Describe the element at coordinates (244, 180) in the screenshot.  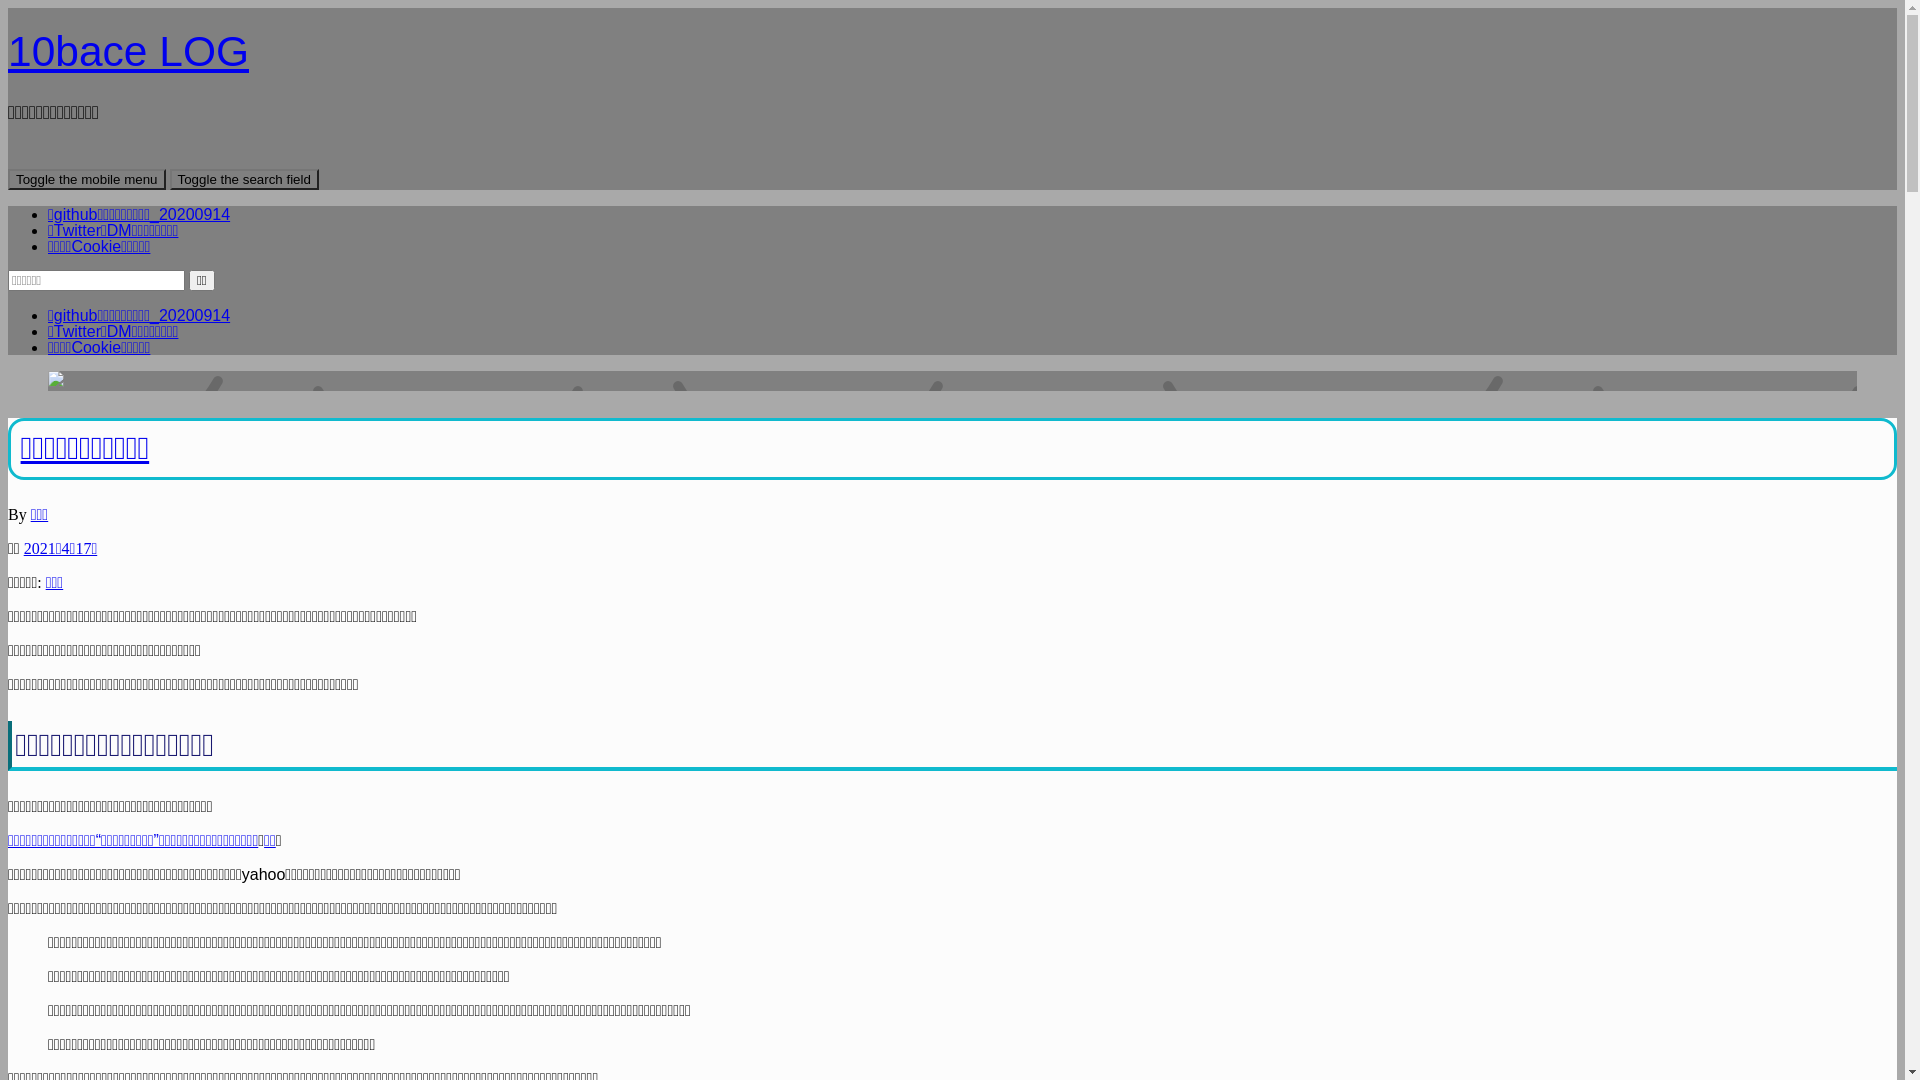
I see `Toggle the search field` at that location.